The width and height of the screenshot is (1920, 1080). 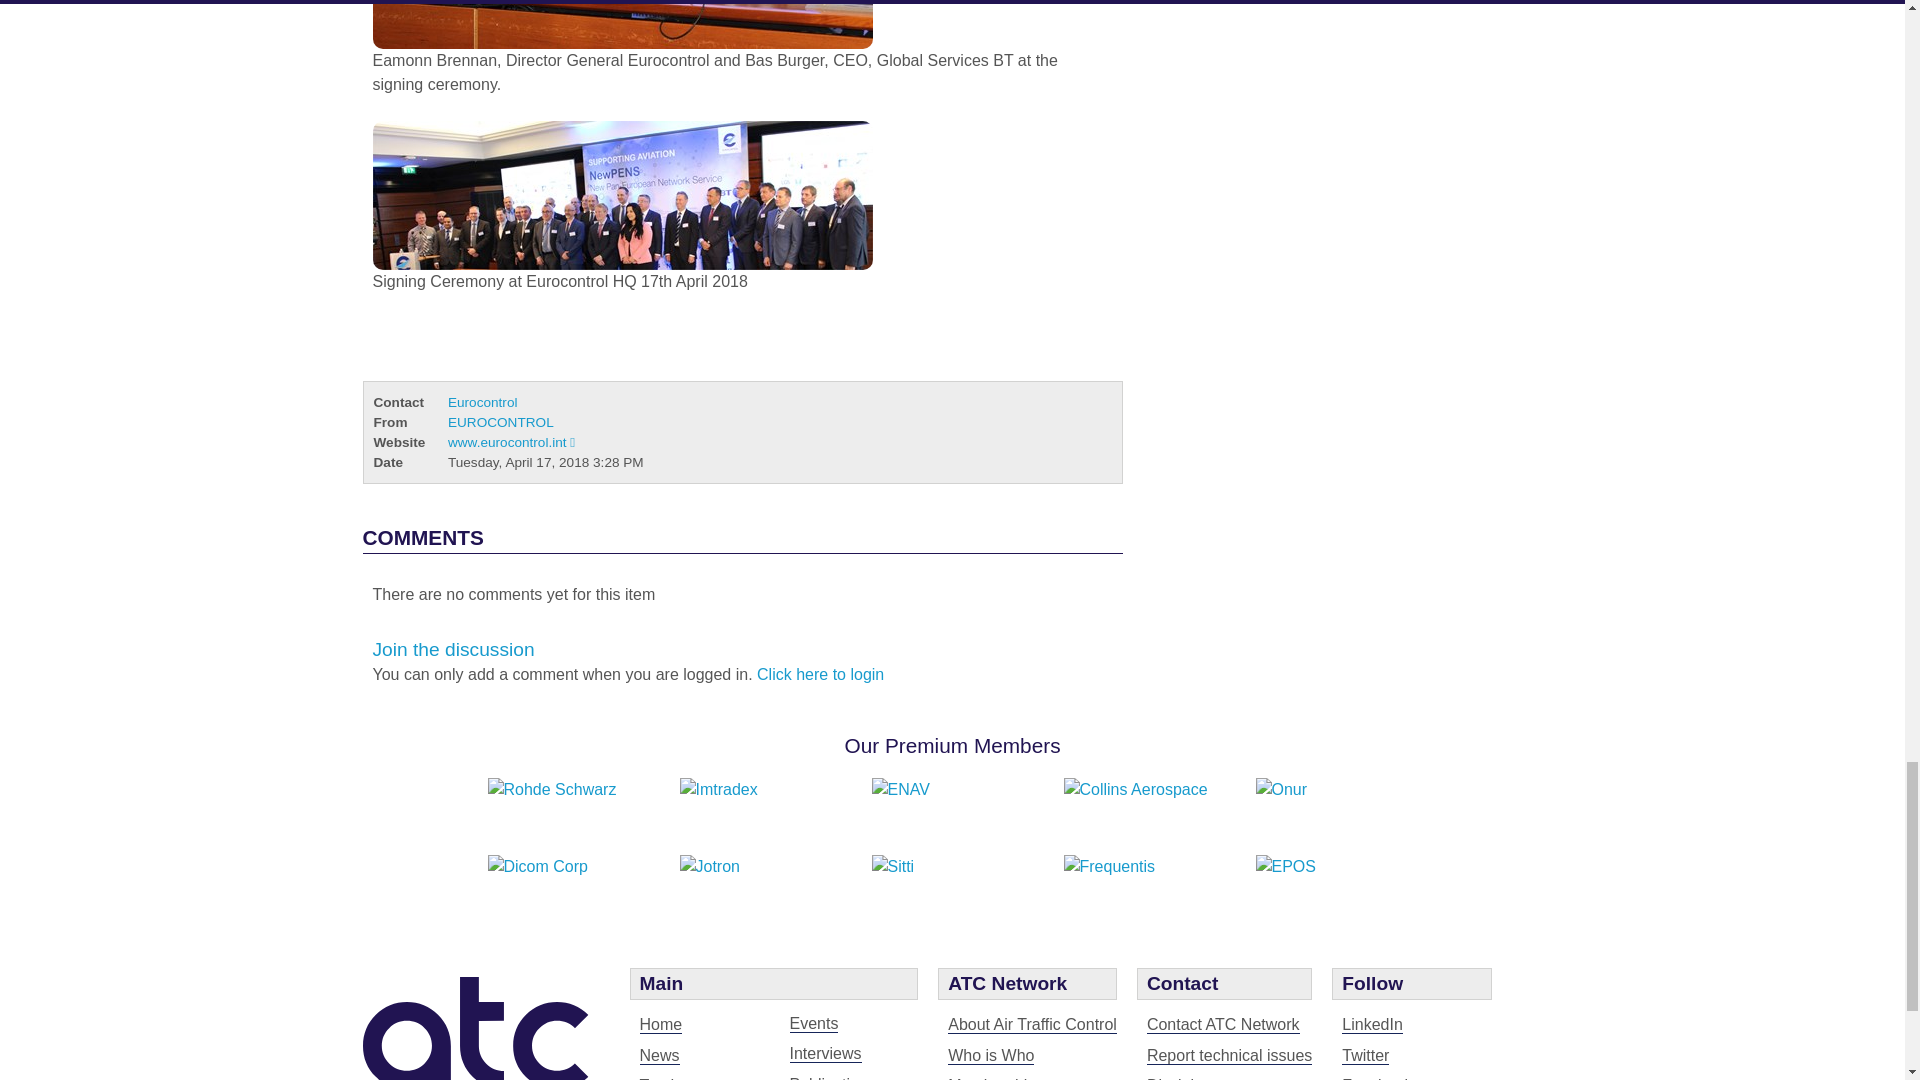 What do you see at coordinates (659, 1055) in the screenshot?
I see `News` at bounding box center [659, 1055].